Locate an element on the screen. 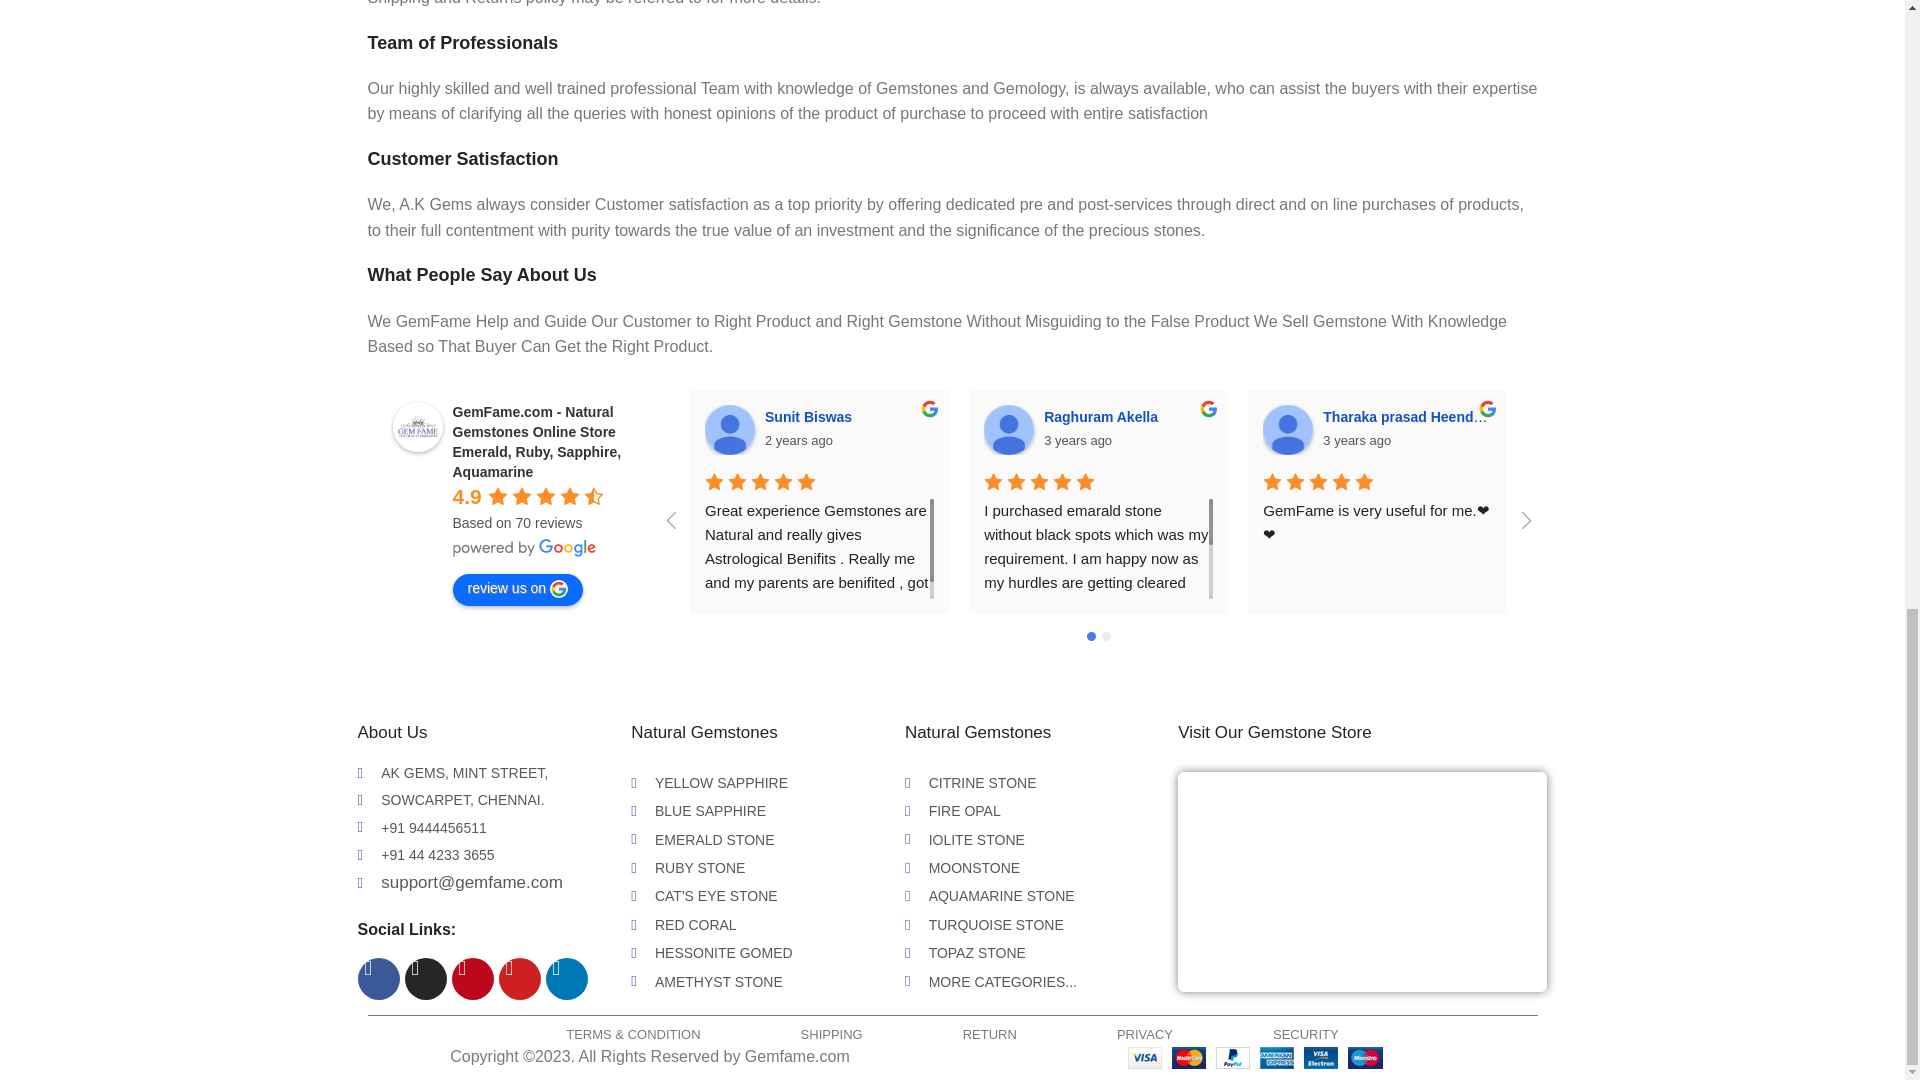 The image size is (1920, 1080). Tharaka prasad Heendeniya is located at coordinates (1288, 430).